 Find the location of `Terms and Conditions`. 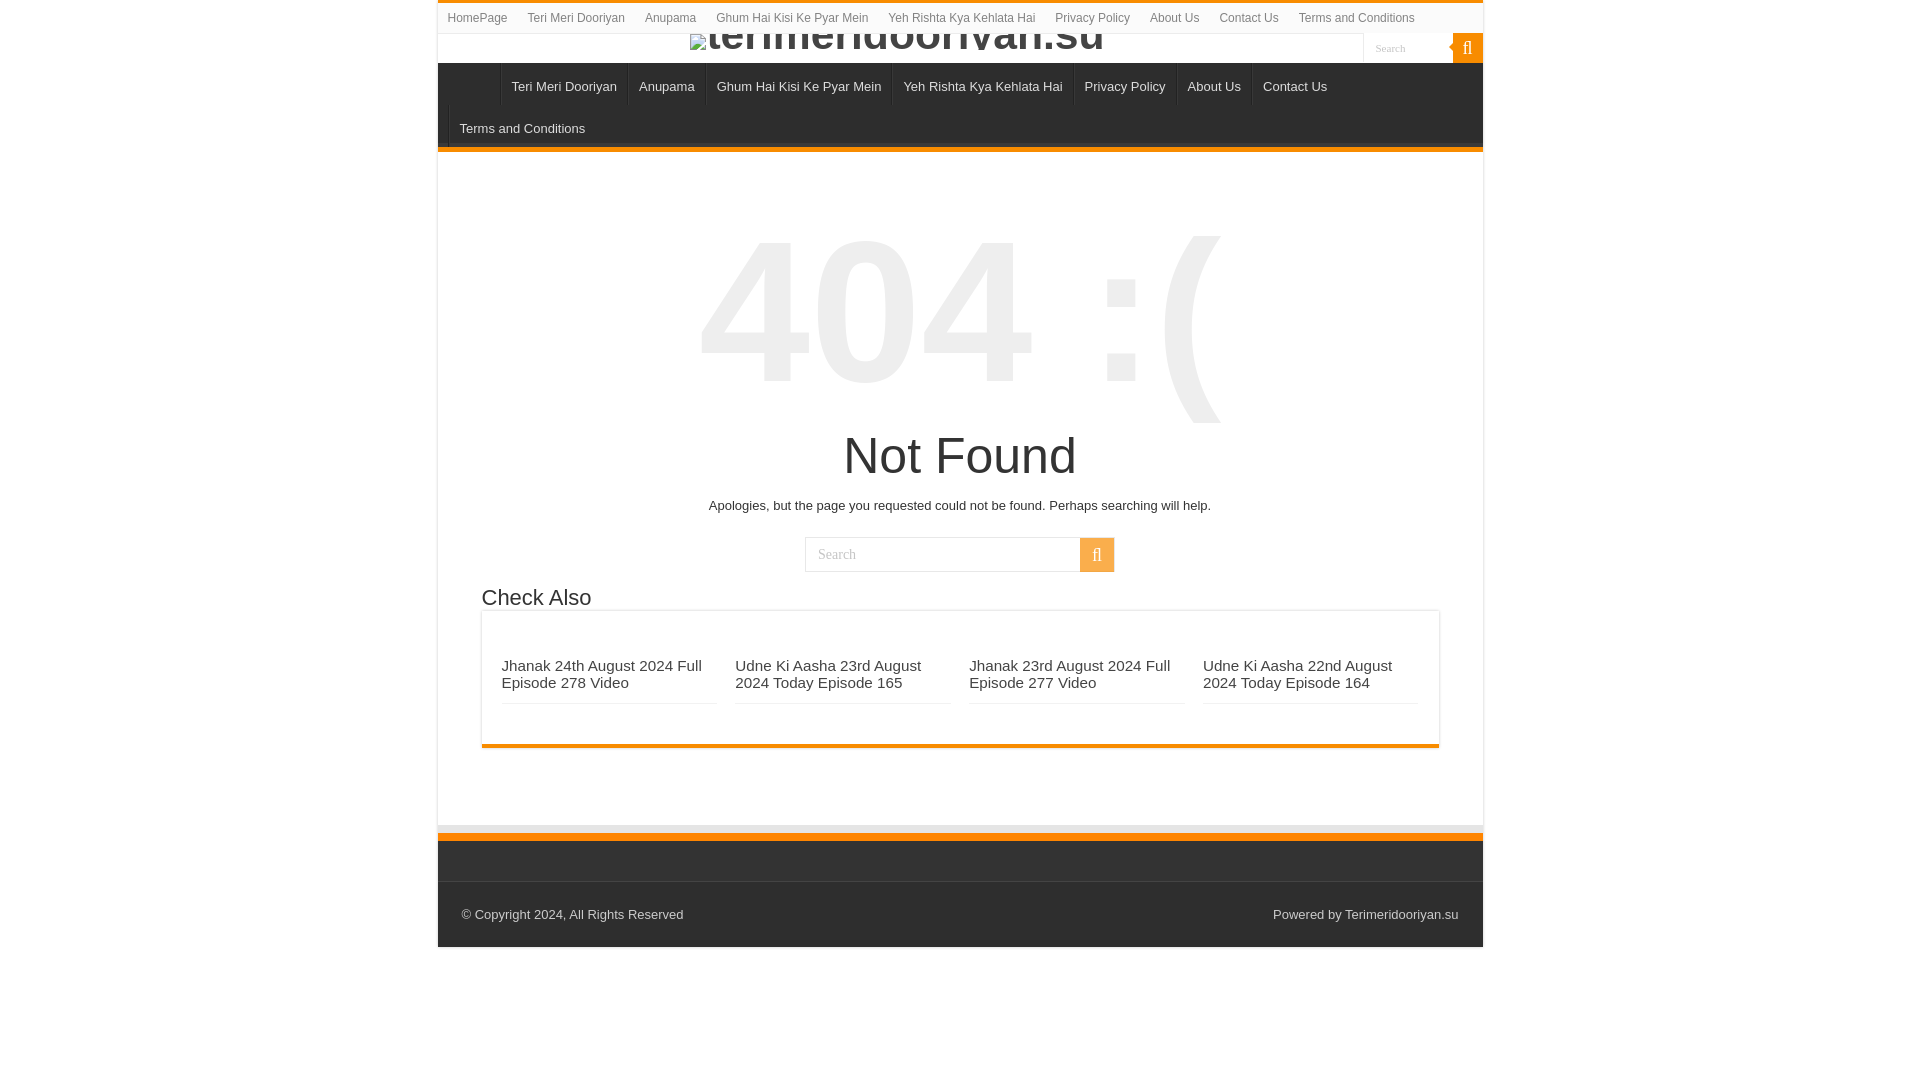

Terms and Conditions is located at coordinates (521, 125).